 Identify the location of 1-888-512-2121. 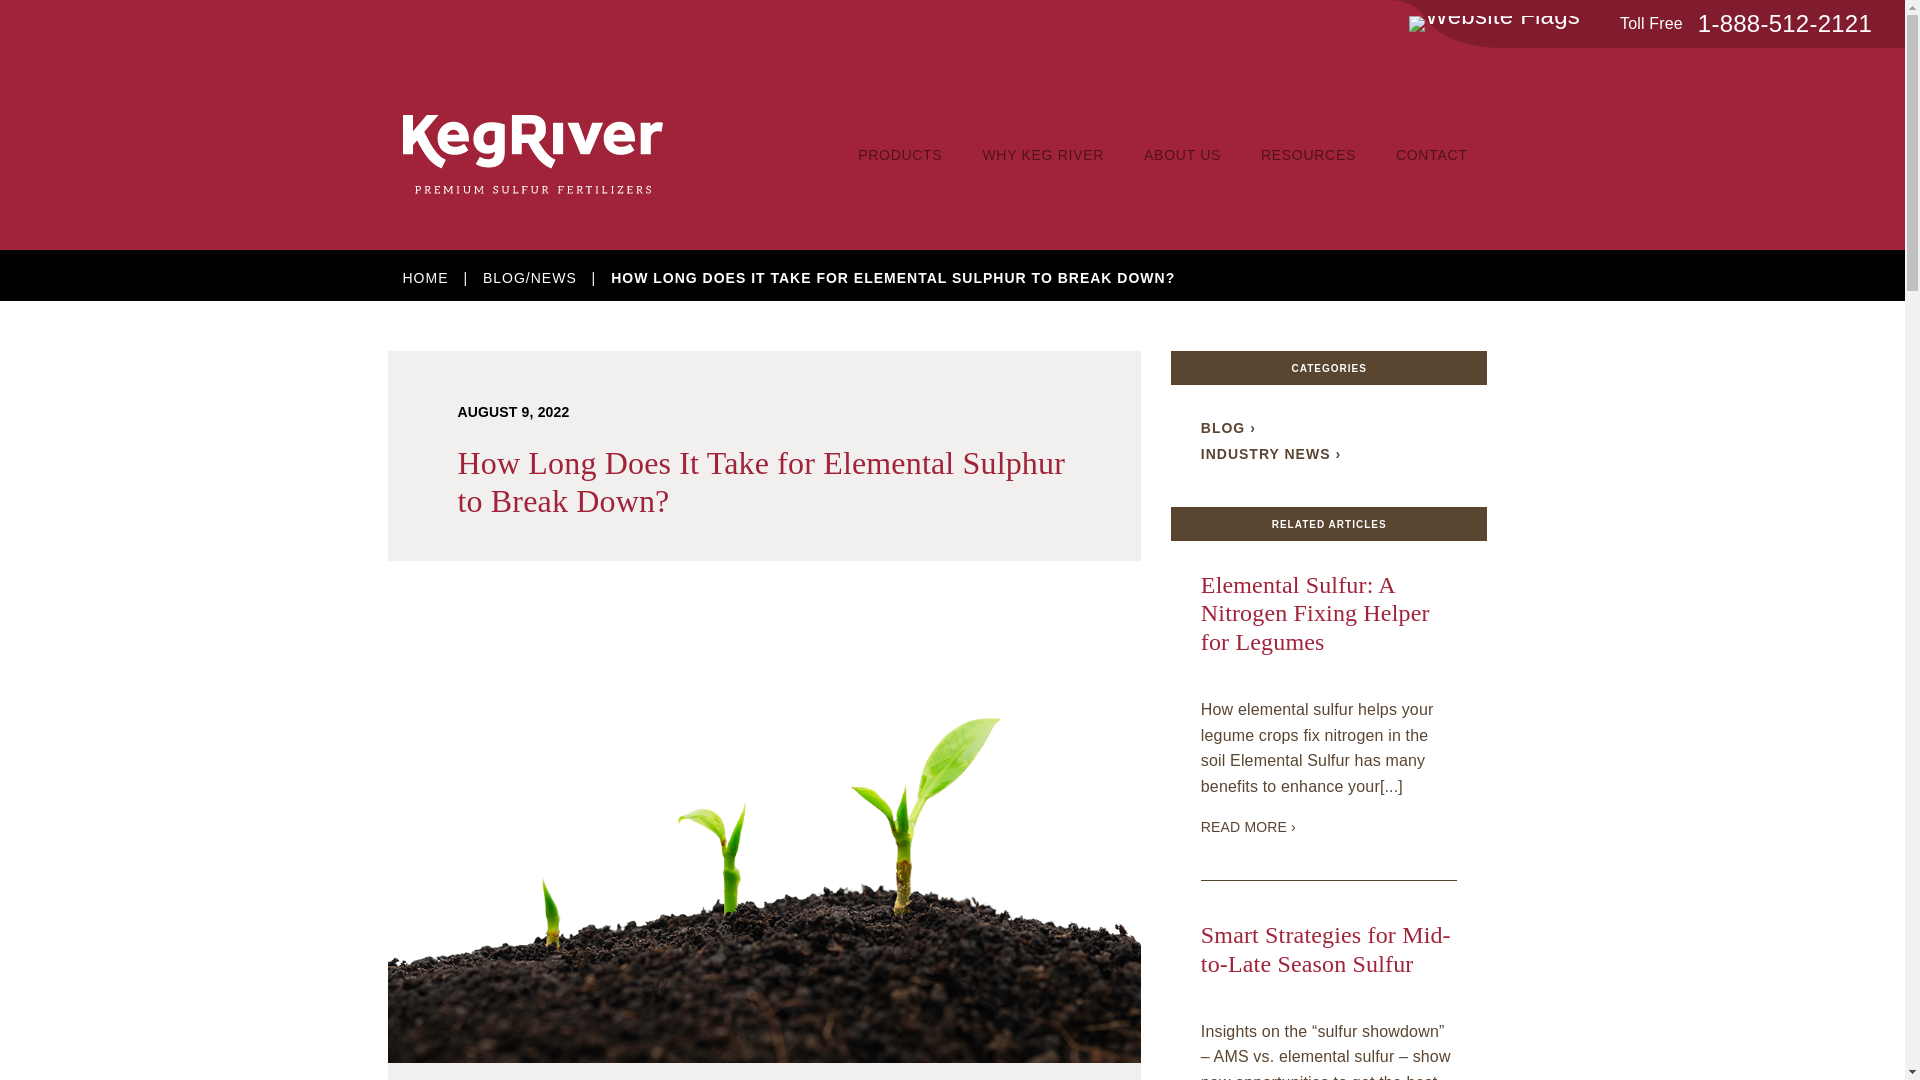
(1784, 24).